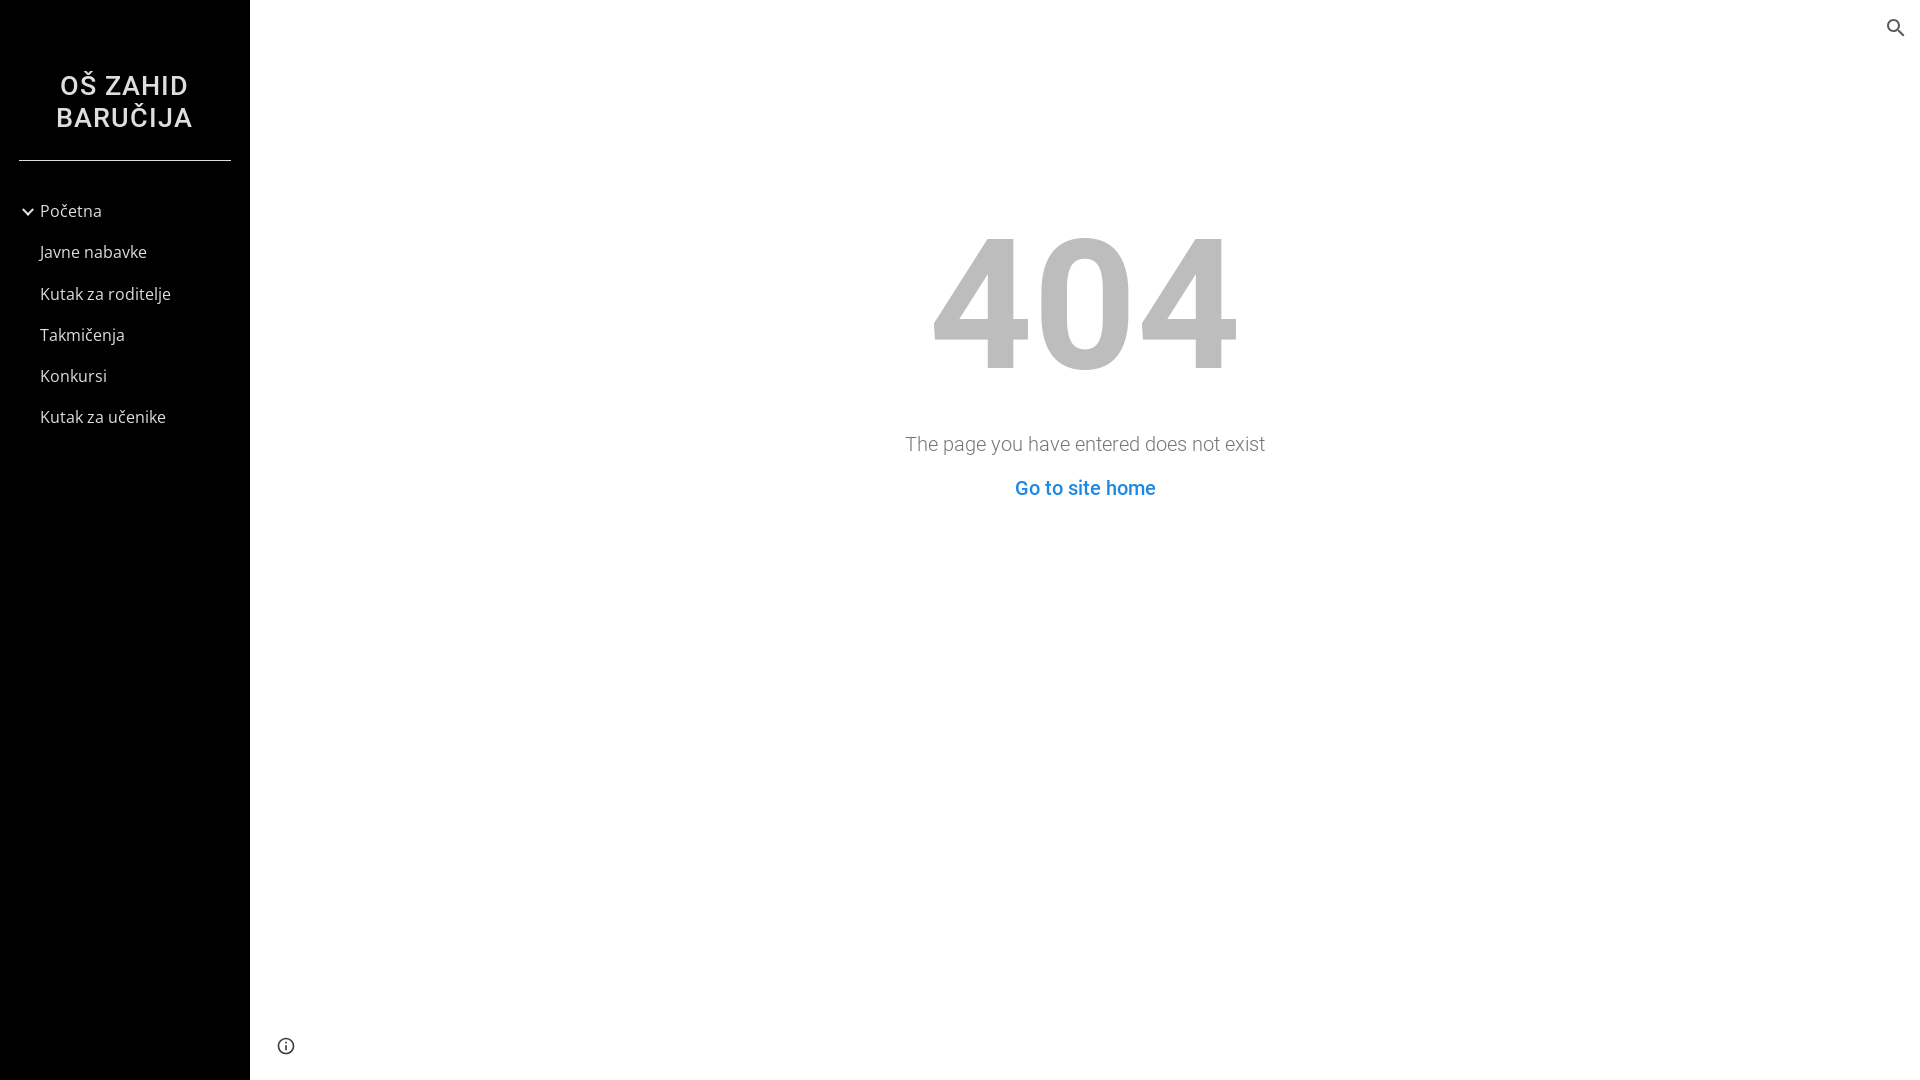 This screenshot has height=1080, width=1920. Describe the element at coordinates (136, 252) in the screenshot. I see `Javne nabavke` at that location.